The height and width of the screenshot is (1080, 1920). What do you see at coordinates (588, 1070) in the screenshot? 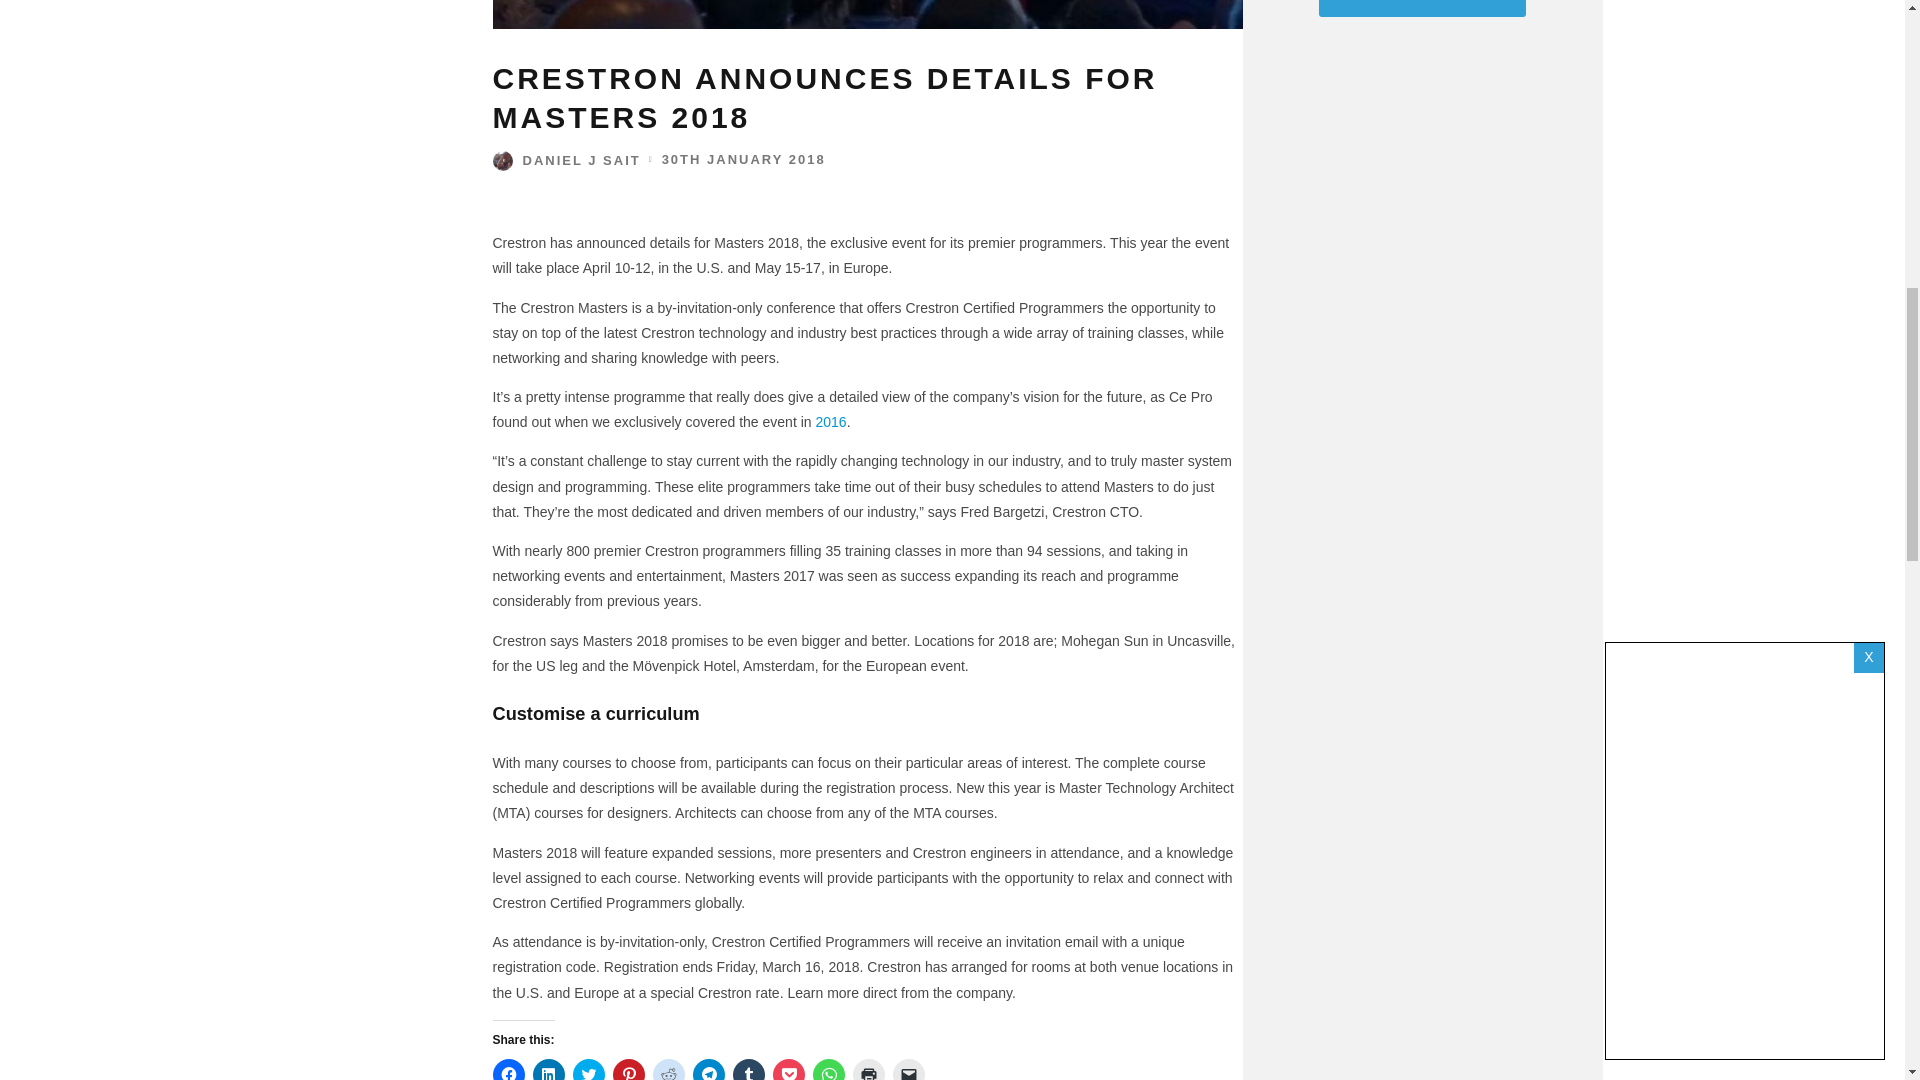
I see `Click to share on Twitter` at bounding box center [588, 1070].